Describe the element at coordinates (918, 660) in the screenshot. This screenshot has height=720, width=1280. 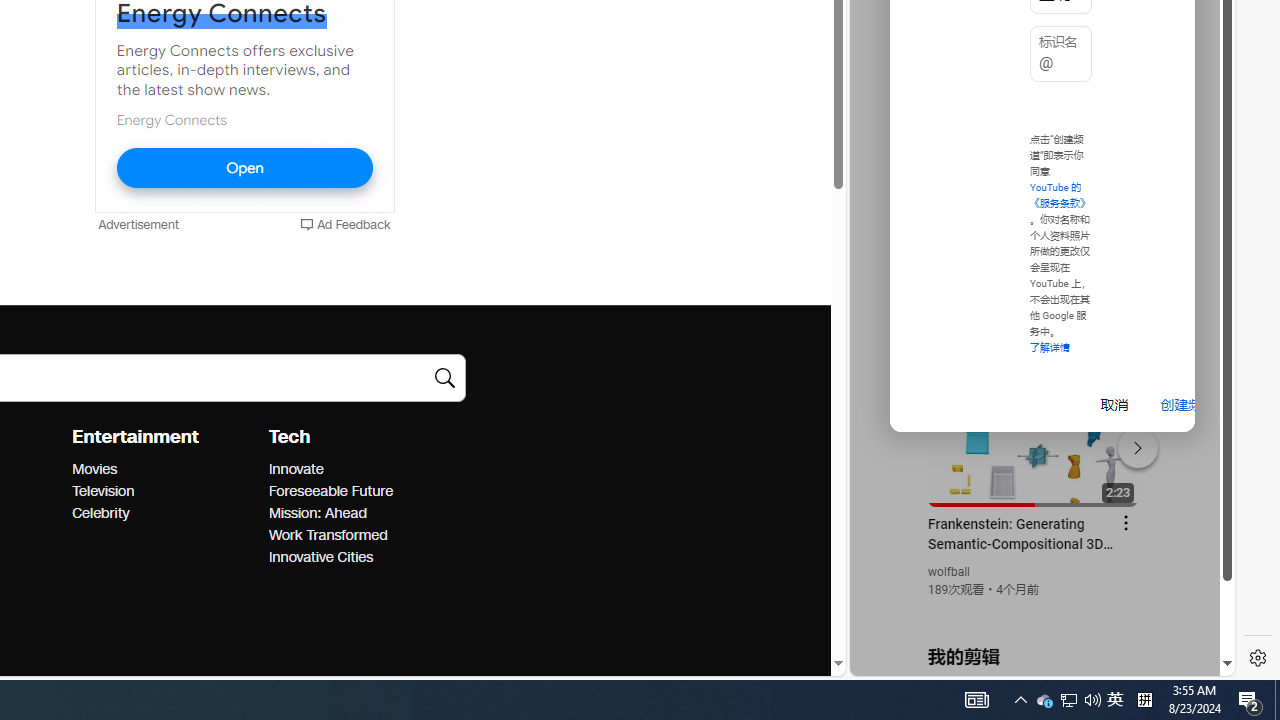
I see `US[ju]` at that location.